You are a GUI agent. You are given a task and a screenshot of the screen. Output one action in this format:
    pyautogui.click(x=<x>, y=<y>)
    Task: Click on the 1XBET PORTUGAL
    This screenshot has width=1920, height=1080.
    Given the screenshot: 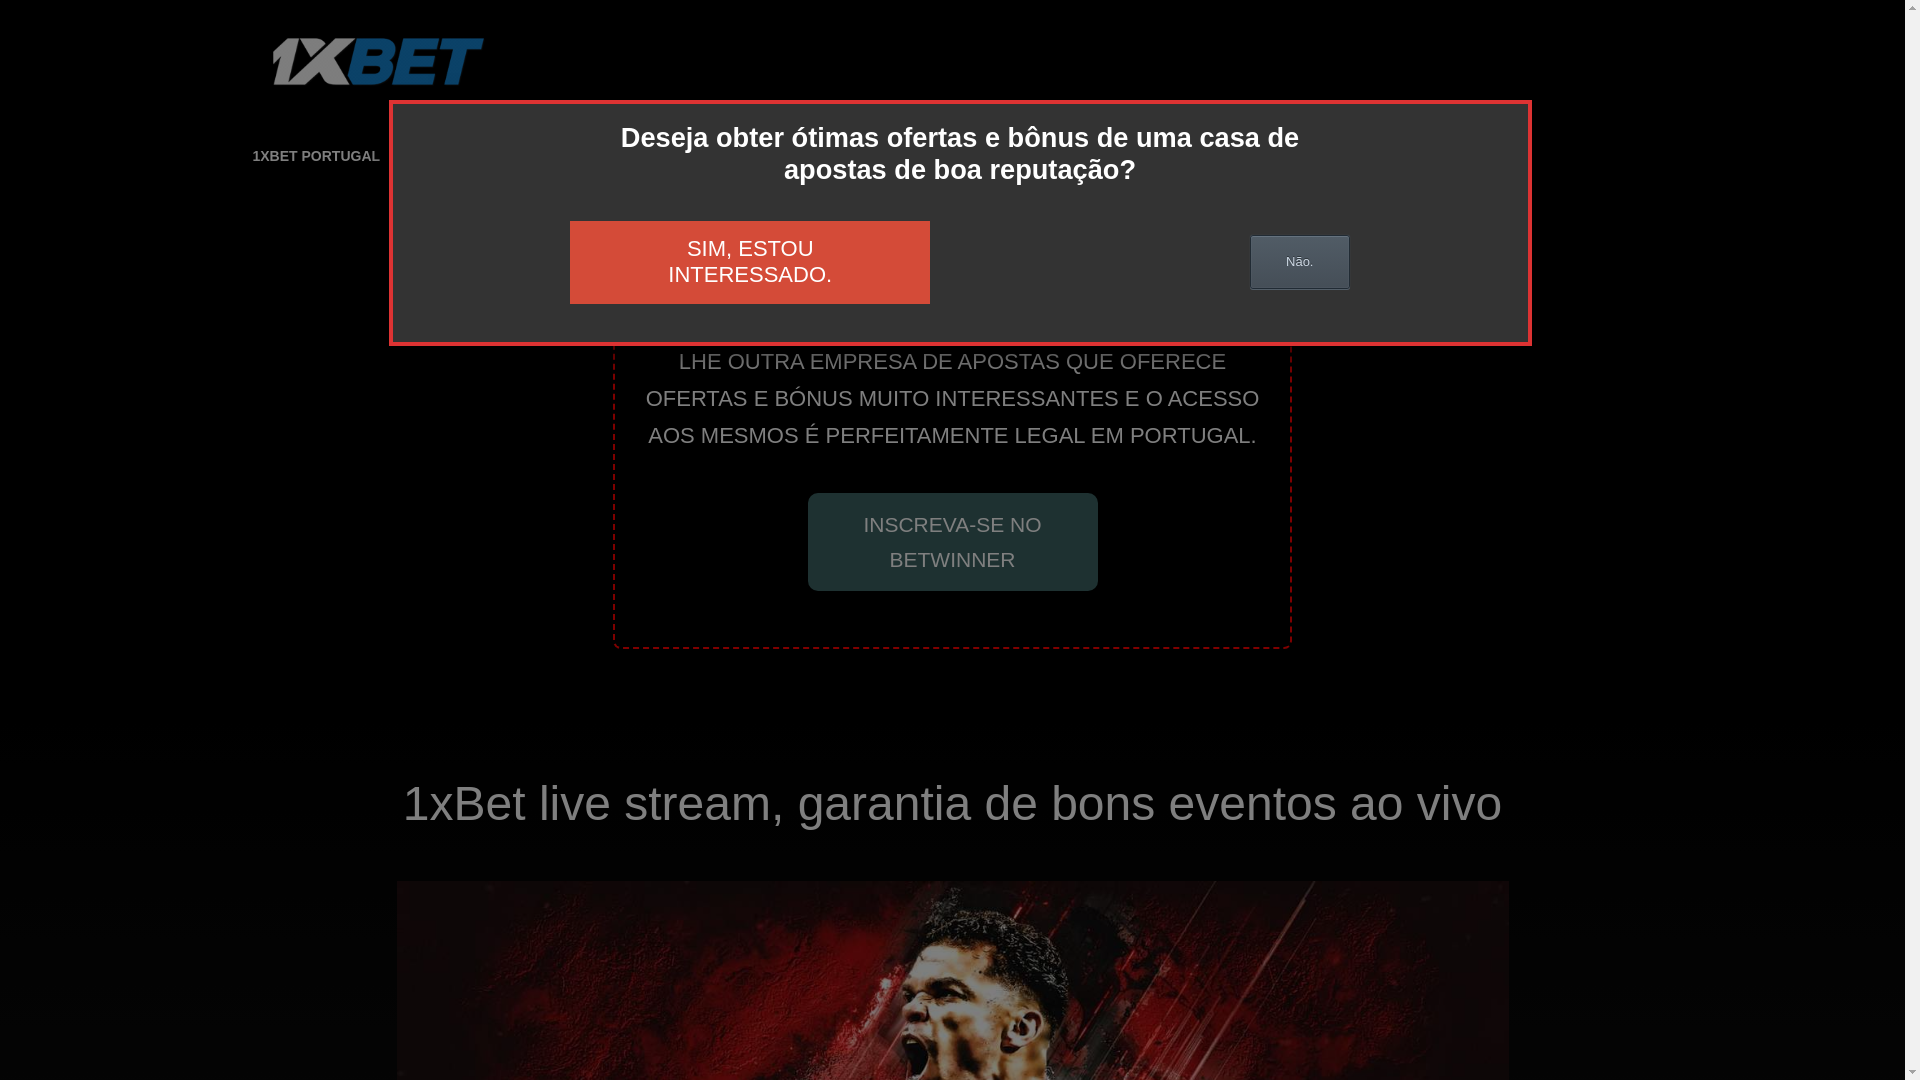 What is the action you would take?
    pyautogui.click(x=316, y=156)
    